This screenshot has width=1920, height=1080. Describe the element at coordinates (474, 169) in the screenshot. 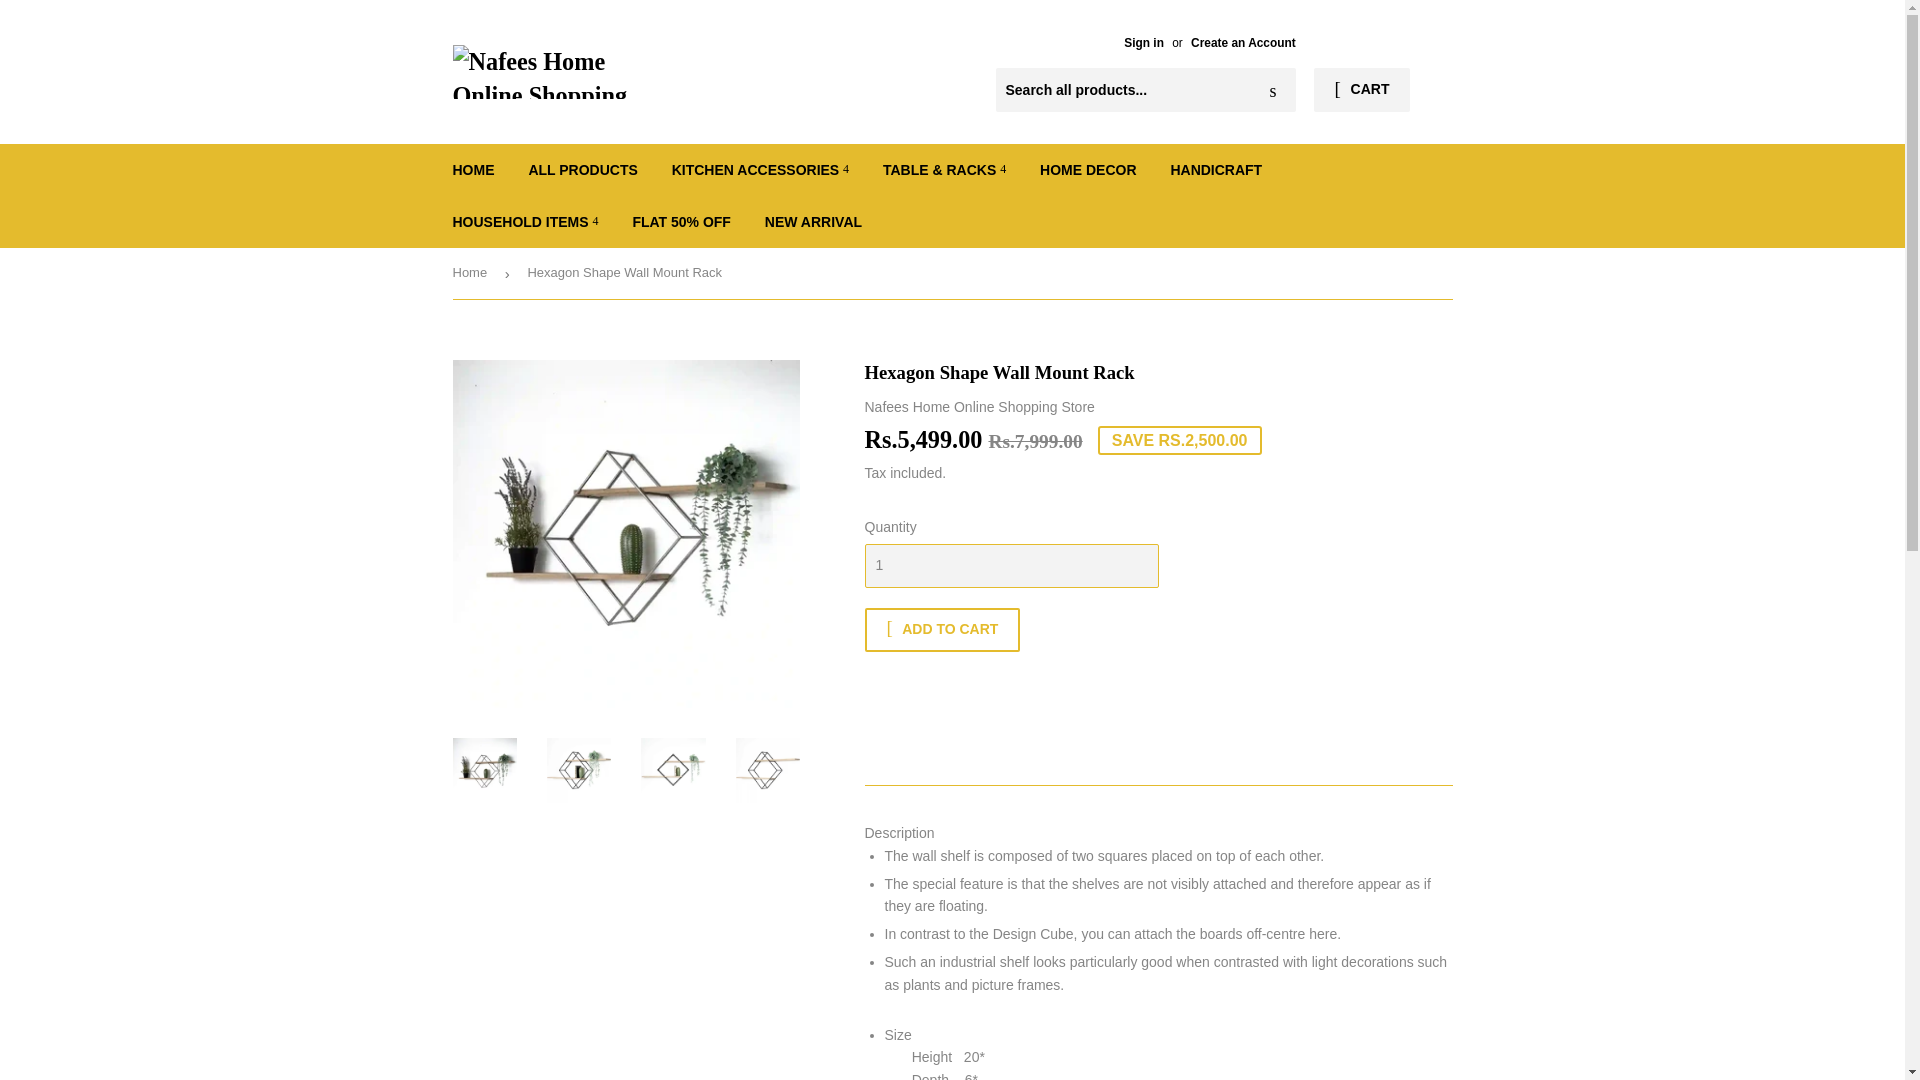

I see `HOME` at that location.